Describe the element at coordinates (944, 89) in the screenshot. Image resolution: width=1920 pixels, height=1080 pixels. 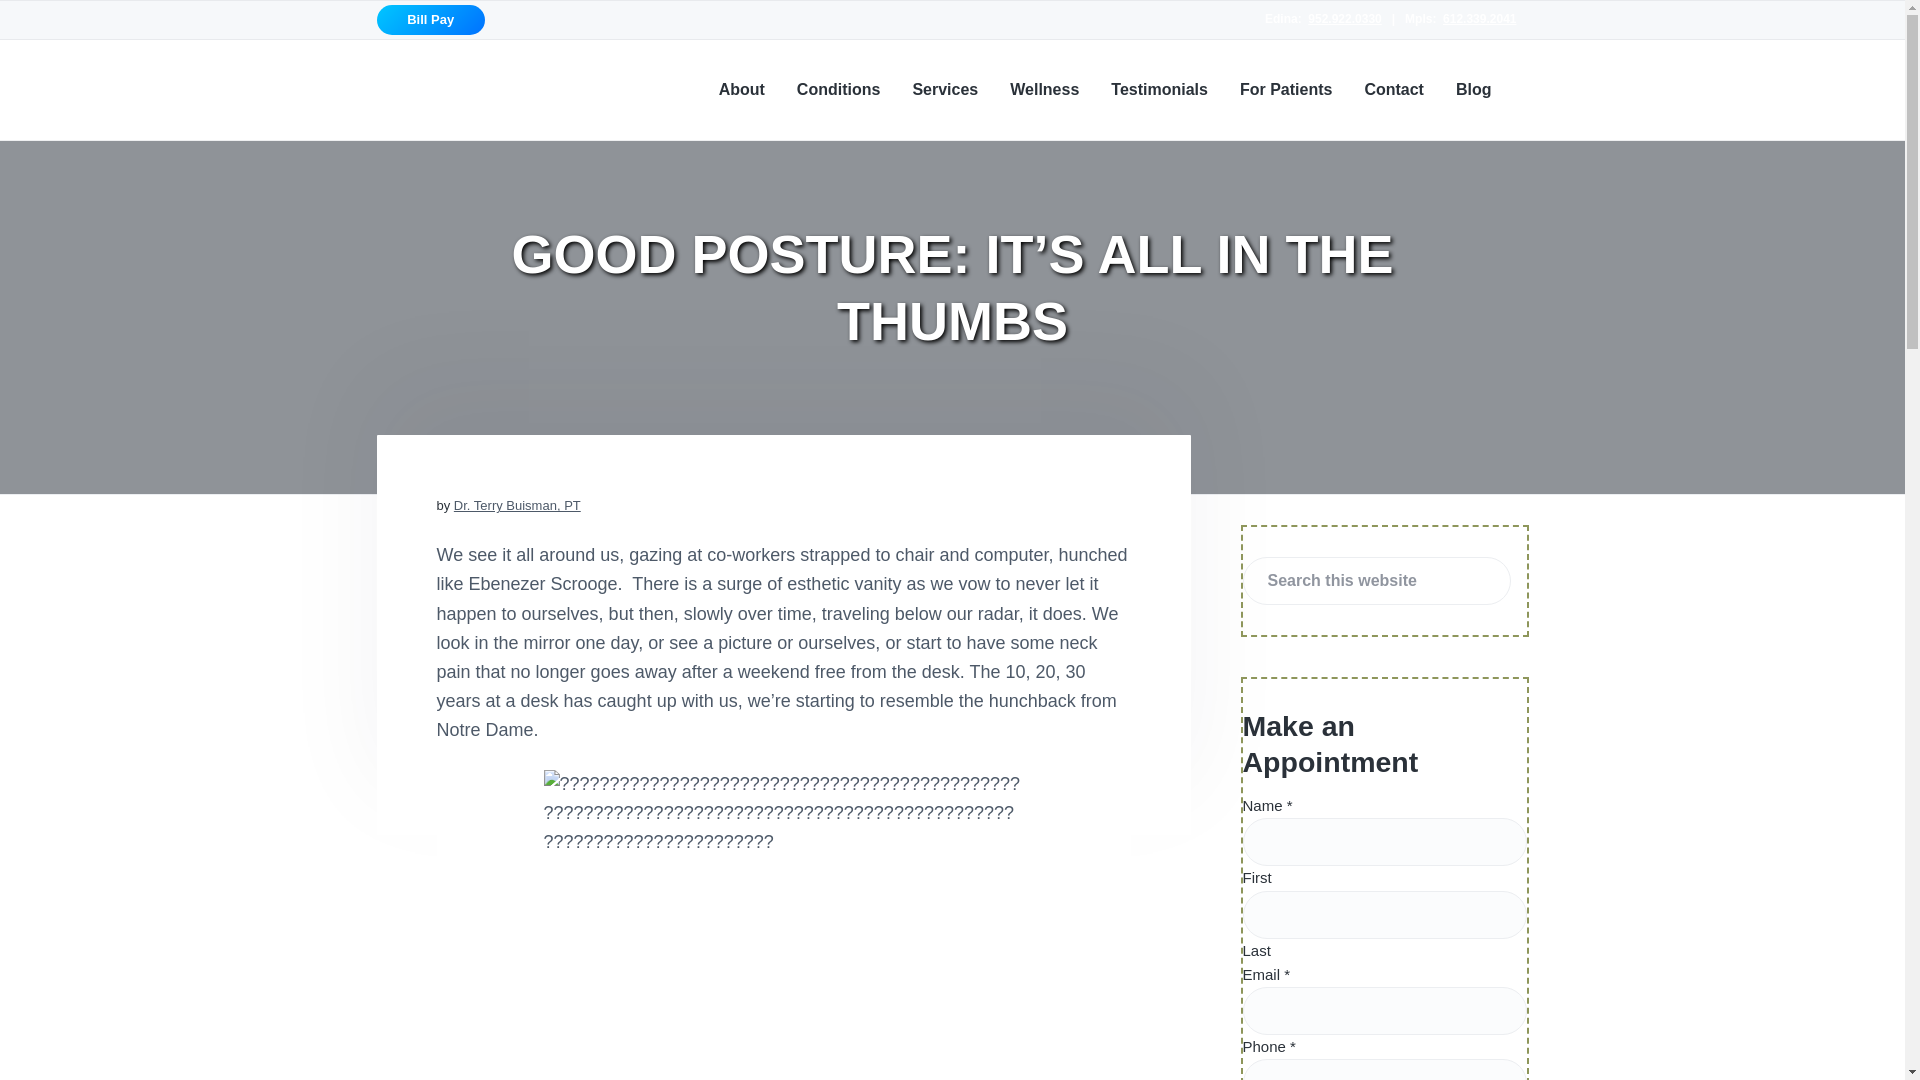
I see `Services` at that location.